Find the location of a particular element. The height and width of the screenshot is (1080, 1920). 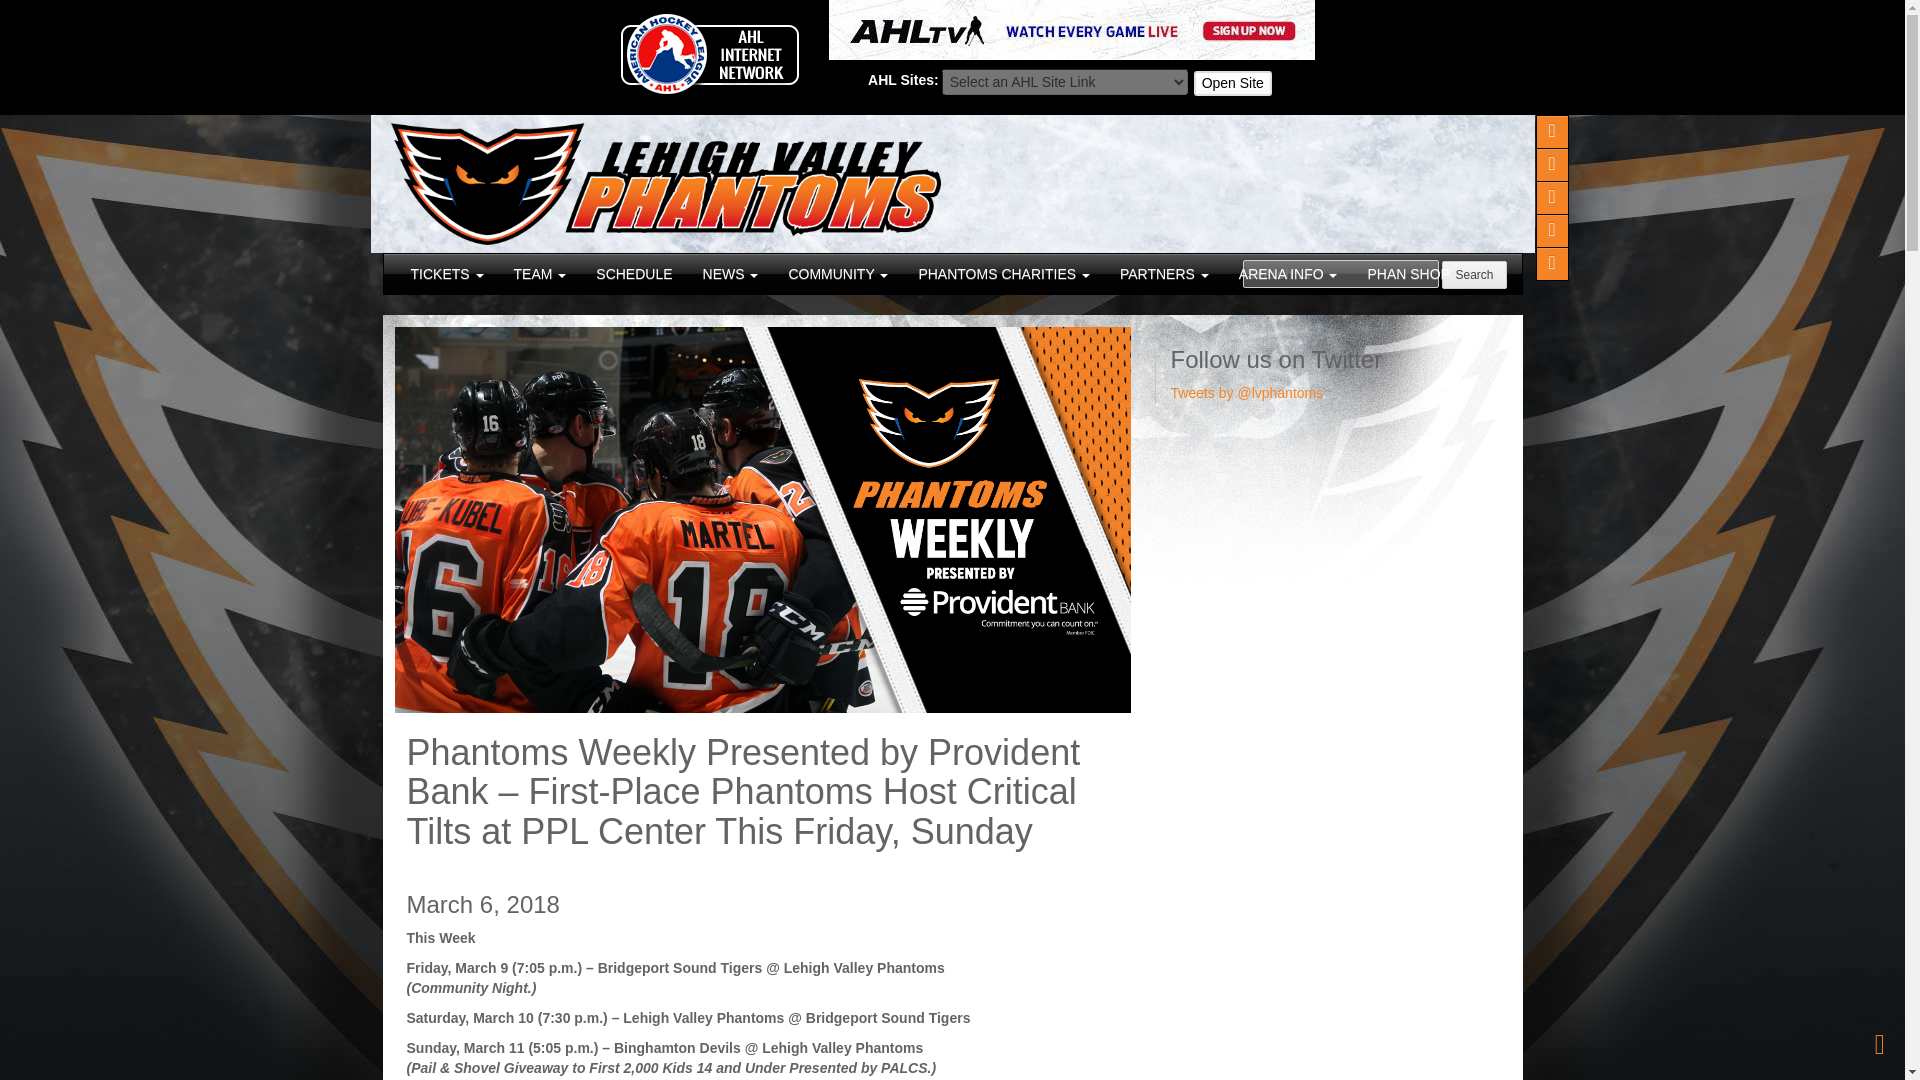

Opens American Hockey League site in a new tab is located at coordinates (708, 53).